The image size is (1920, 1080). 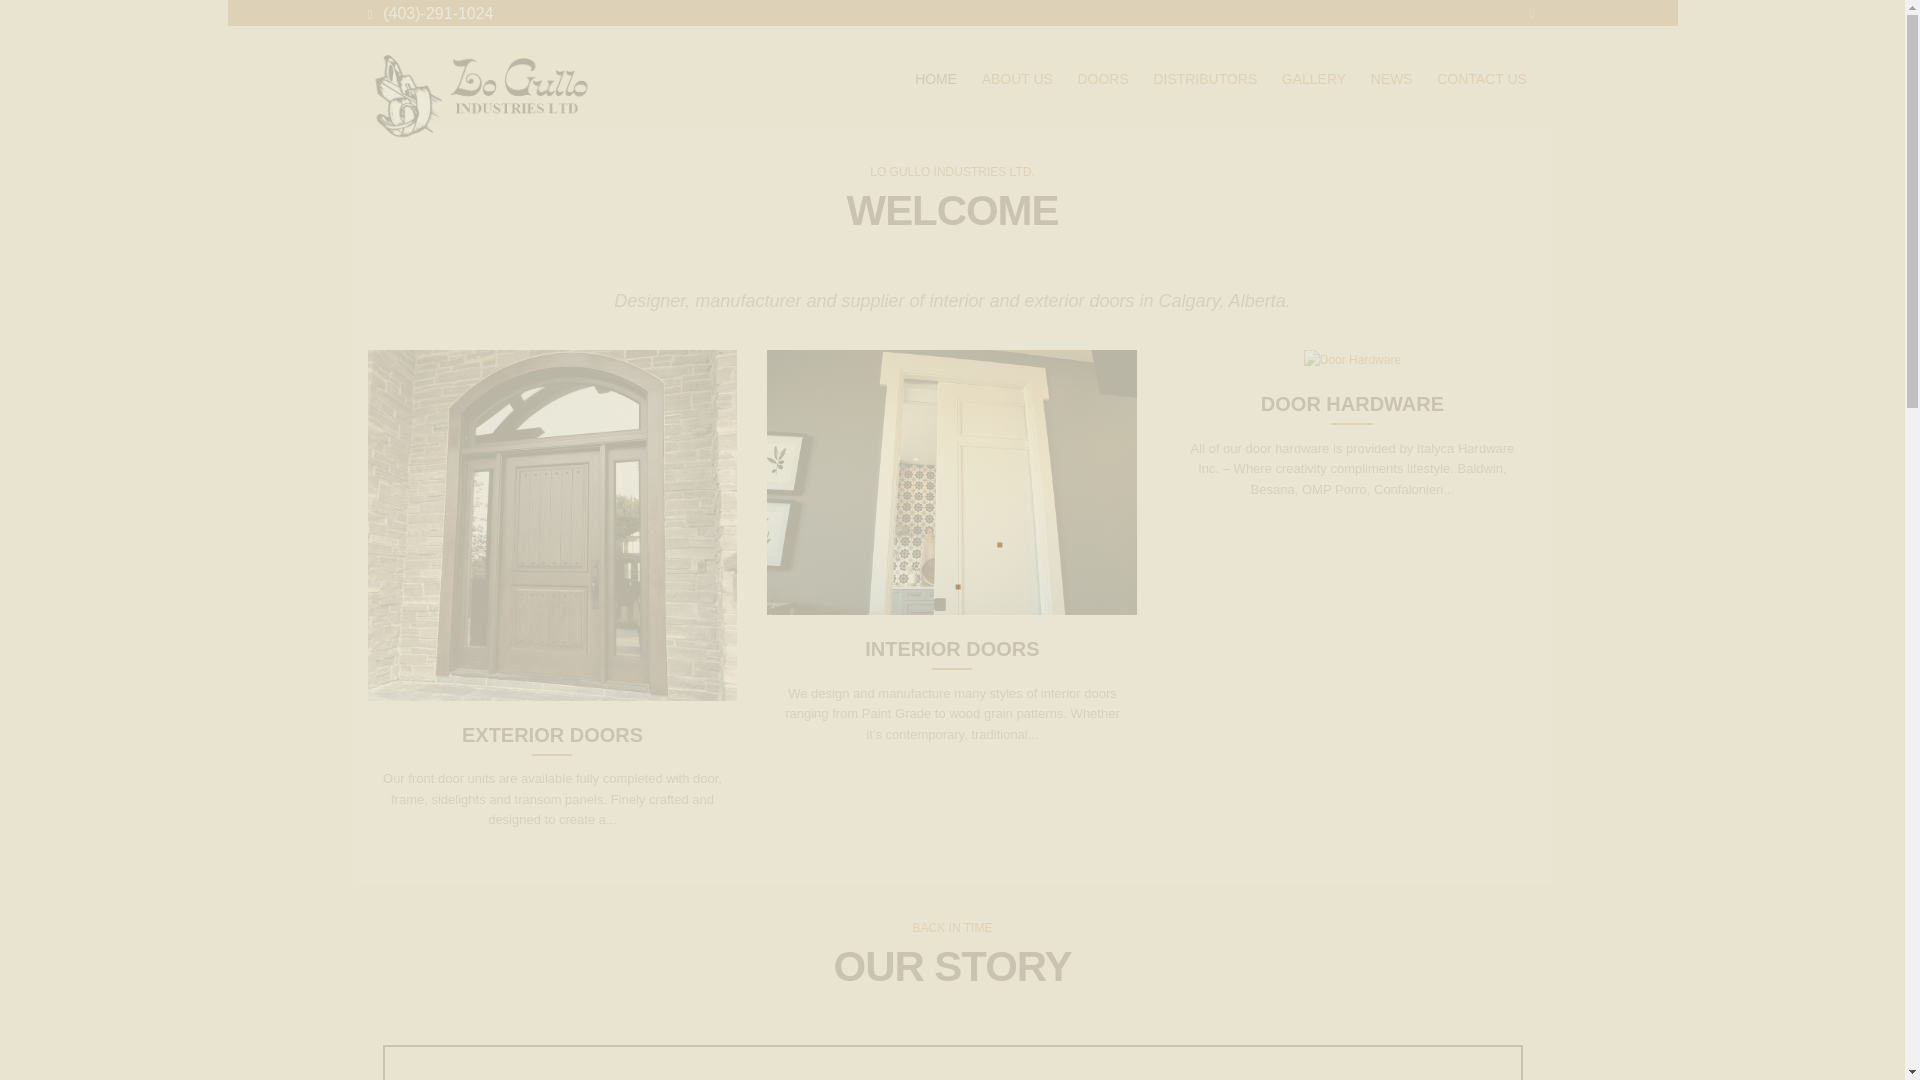 I want to click on CONTACT US, so click(x=1482, y=80).